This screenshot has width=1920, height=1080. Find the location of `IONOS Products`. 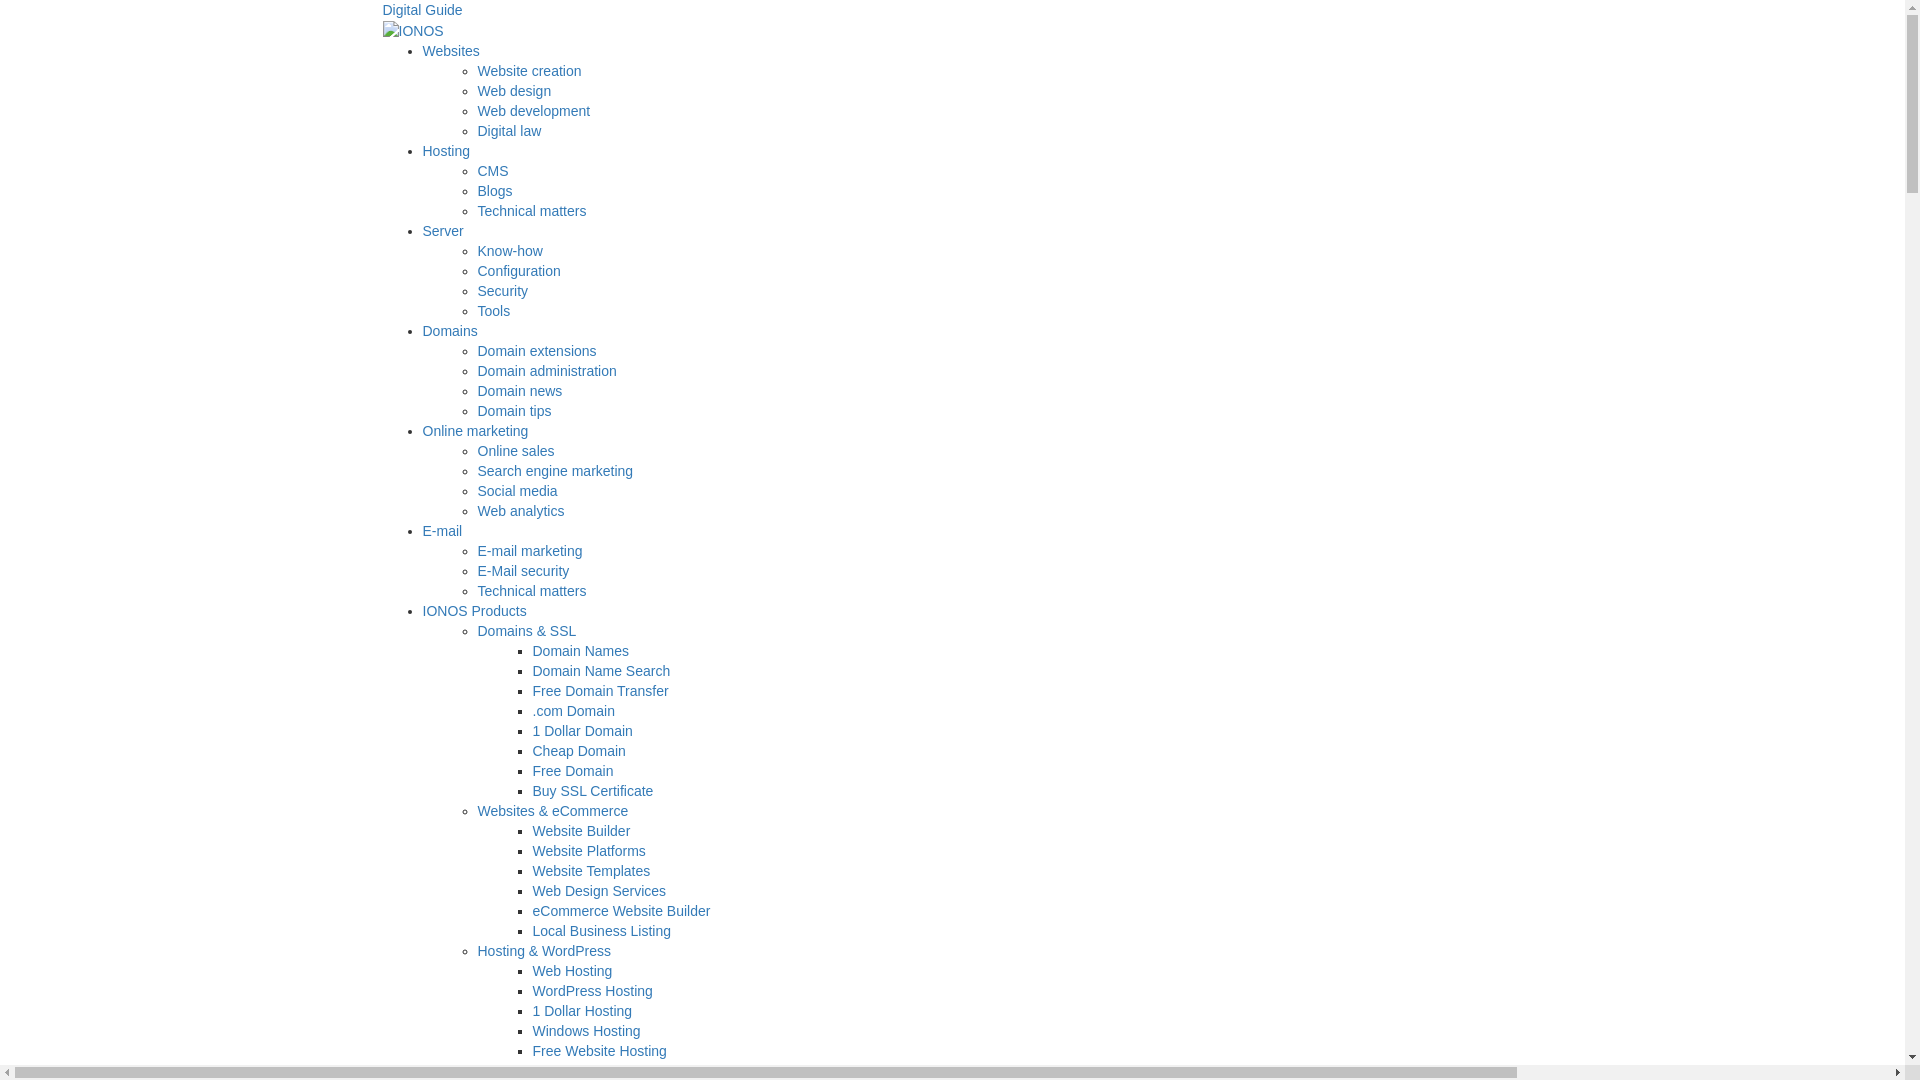

IONOS Products is located at coordinates (474, 611).